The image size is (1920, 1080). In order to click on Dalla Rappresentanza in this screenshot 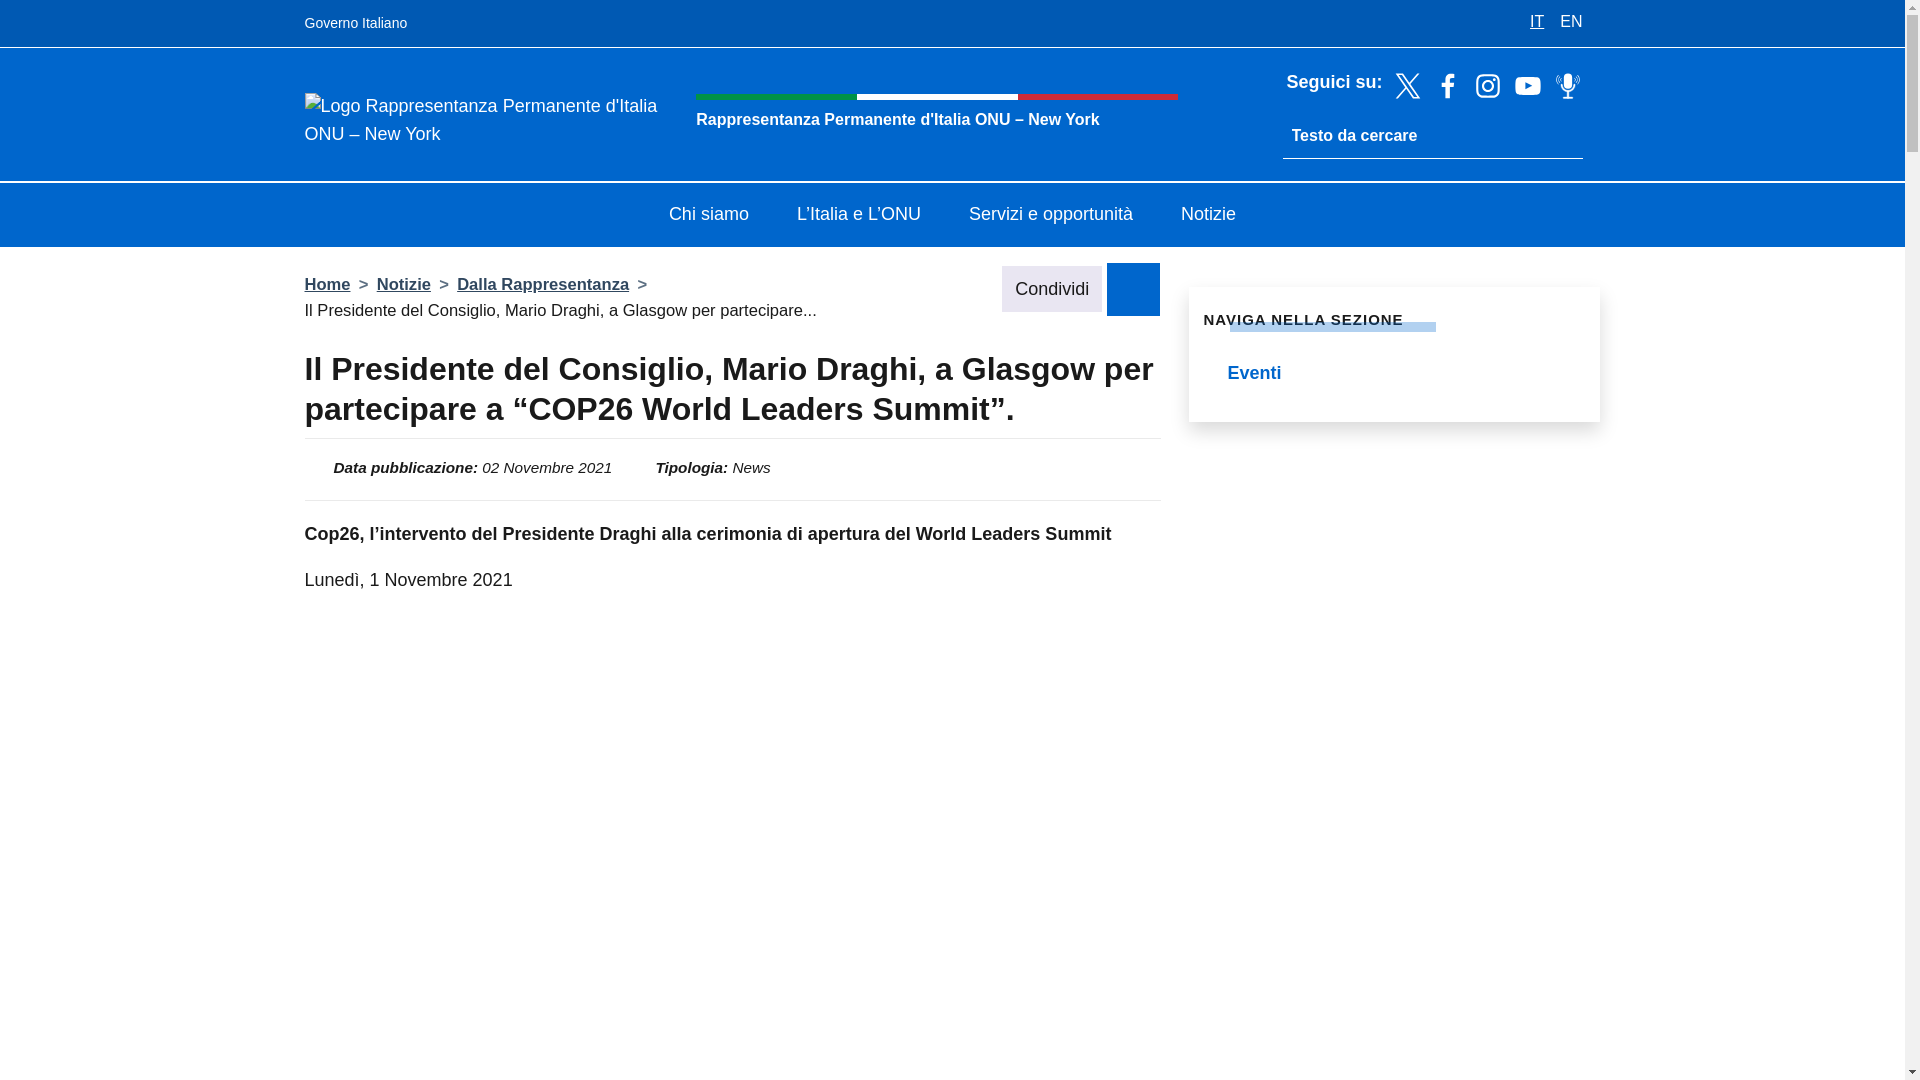, I will do `click(542, 284)`.